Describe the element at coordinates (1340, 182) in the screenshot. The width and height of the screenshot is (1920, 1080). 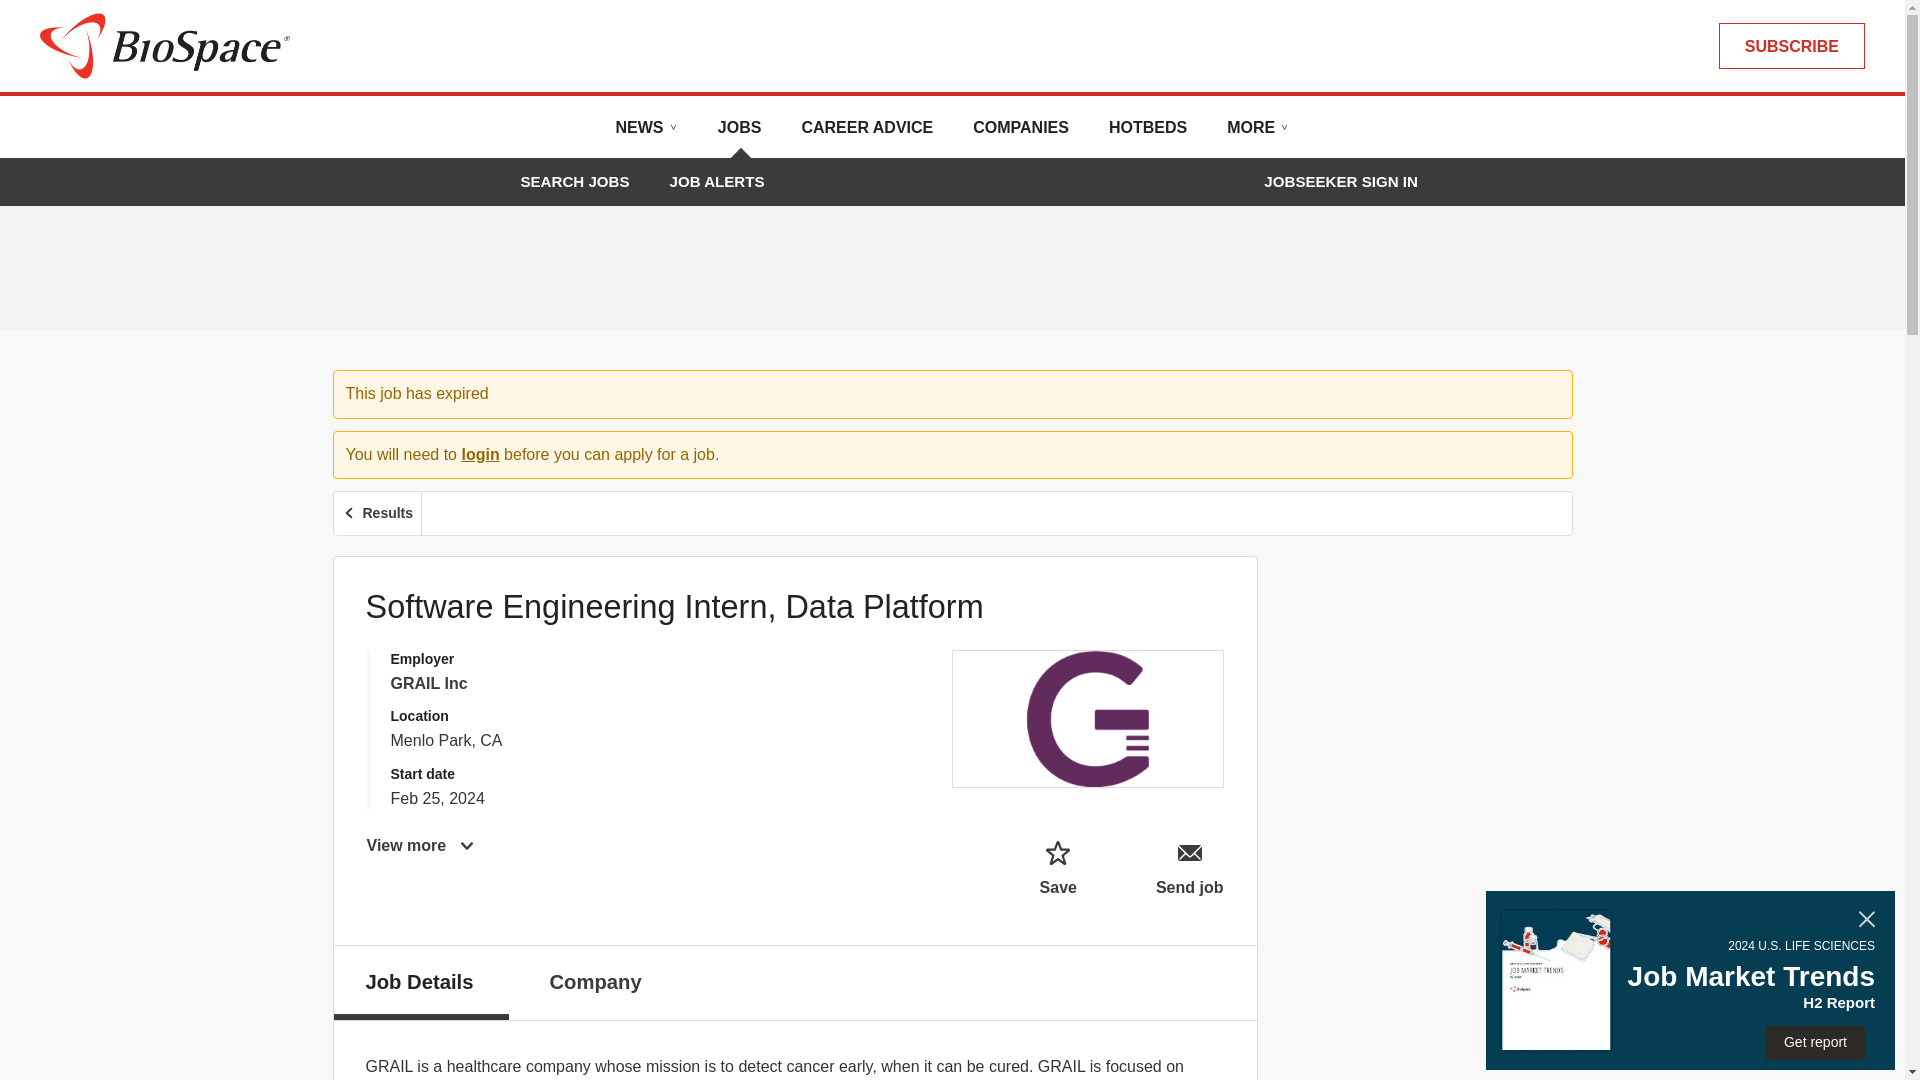
I see `JOBSEEKER SIGN IN` at that location.